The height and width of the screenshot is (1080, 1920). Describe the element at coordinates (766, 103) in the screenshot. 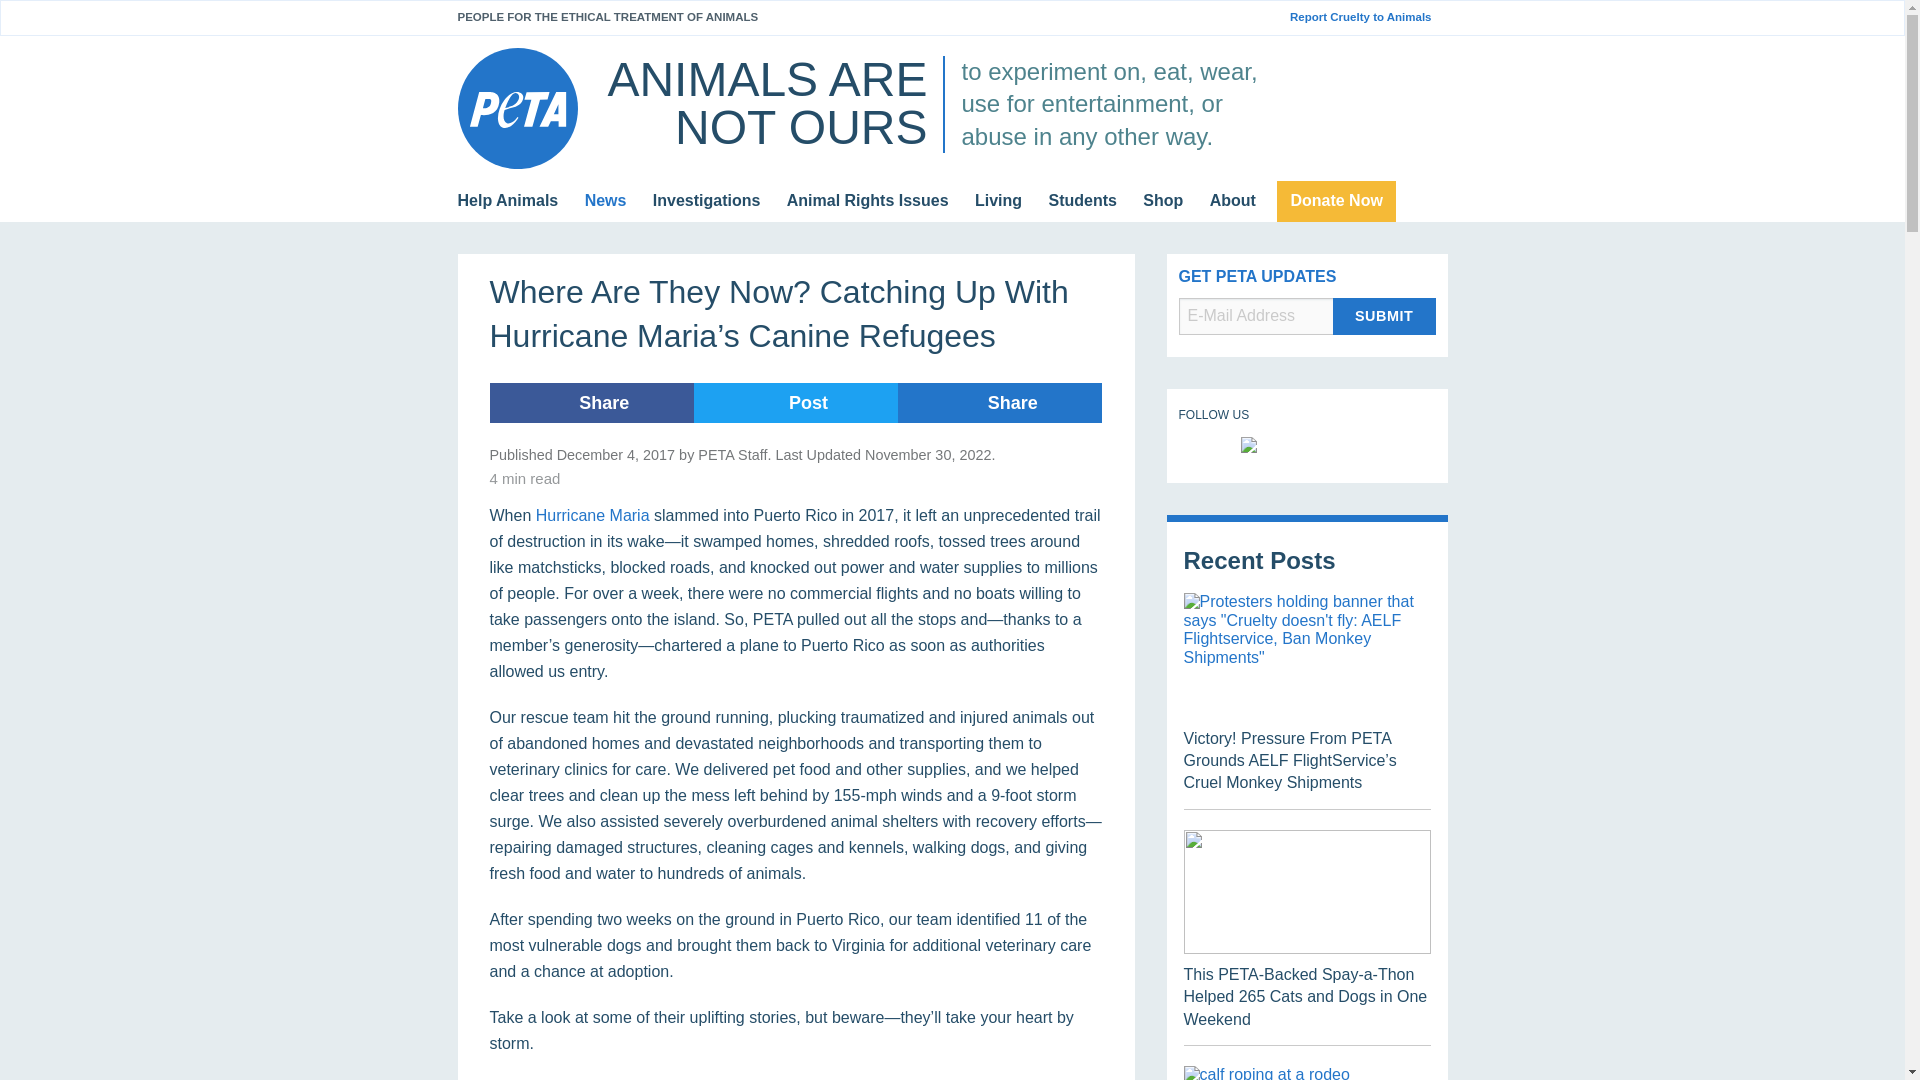

I see `ANIMALS ARE NOT OURS` at that location.